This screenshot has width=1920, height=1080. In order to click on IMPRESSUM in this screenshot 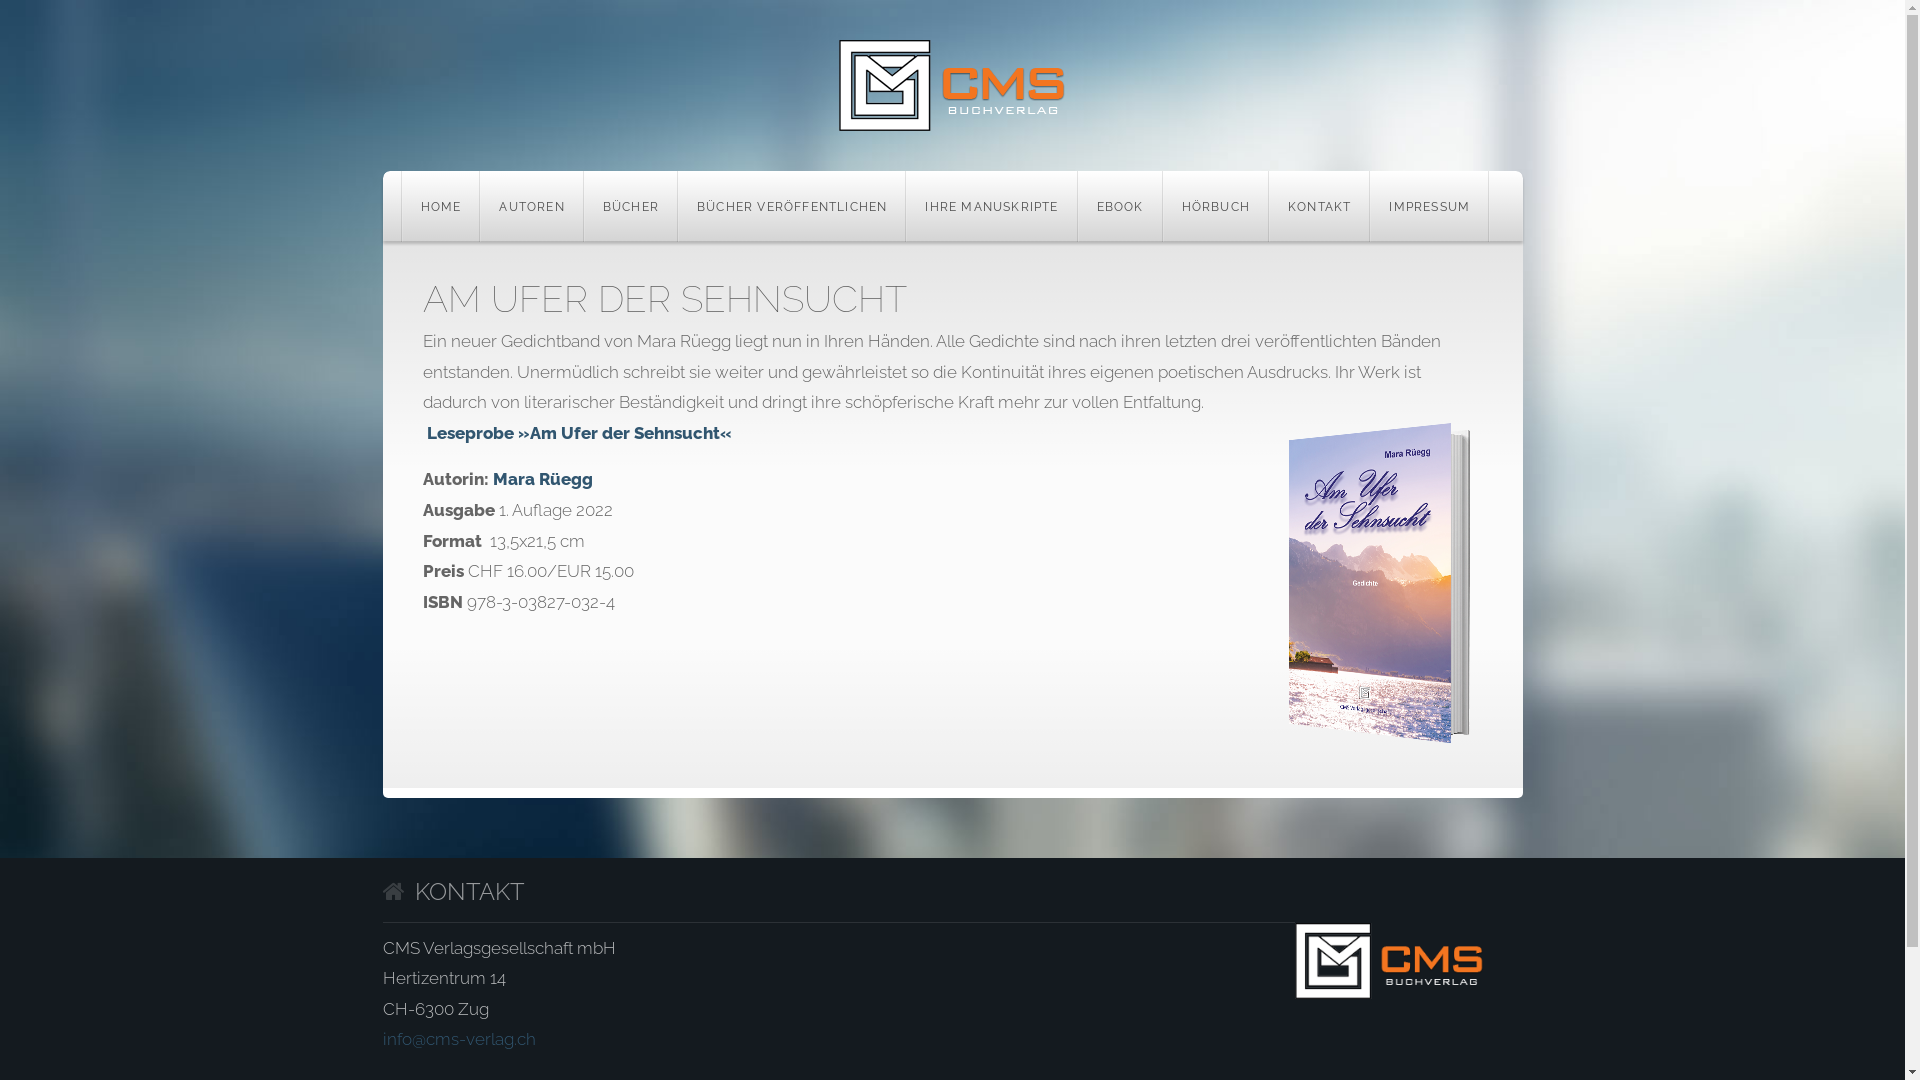, I will do `click(1430, 206)`.